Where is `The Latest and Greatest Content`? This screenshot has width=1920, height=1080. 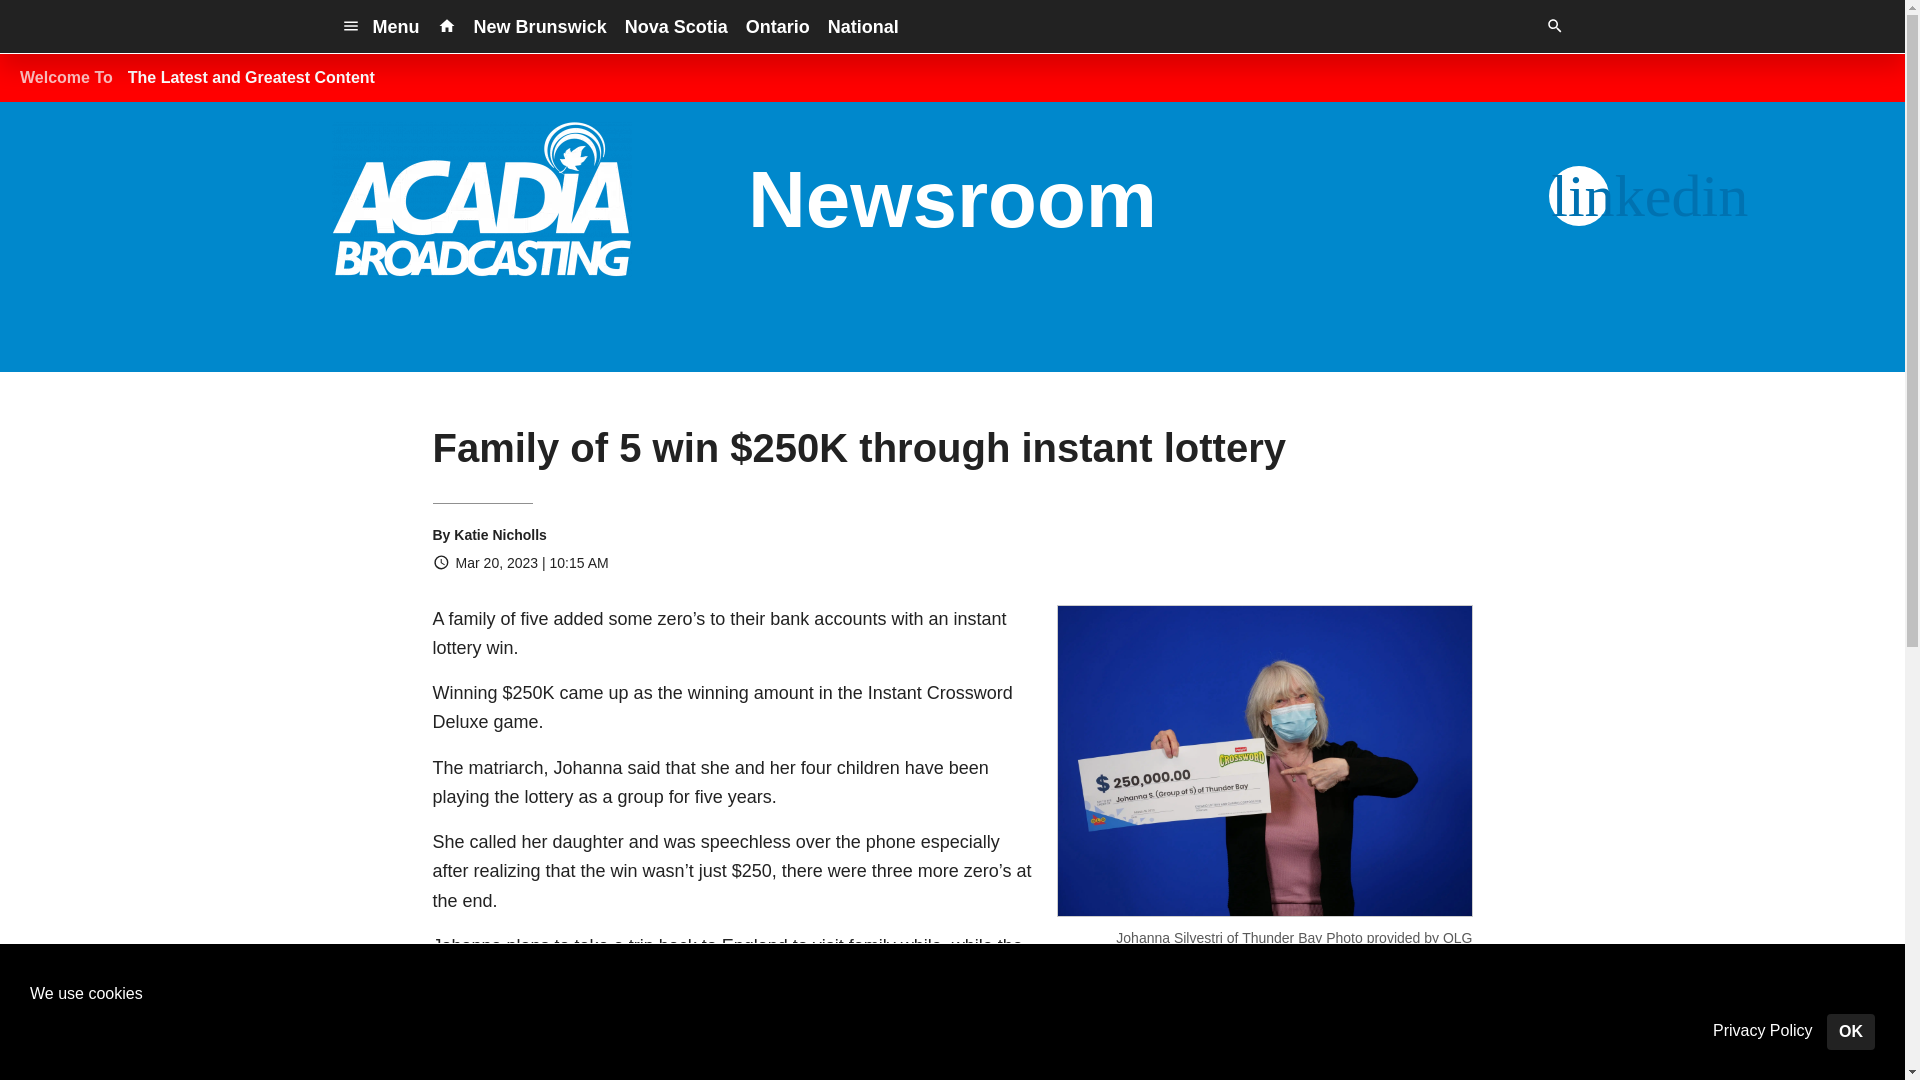
The Latest and Greatest Content is located at coordinates (251, 78).